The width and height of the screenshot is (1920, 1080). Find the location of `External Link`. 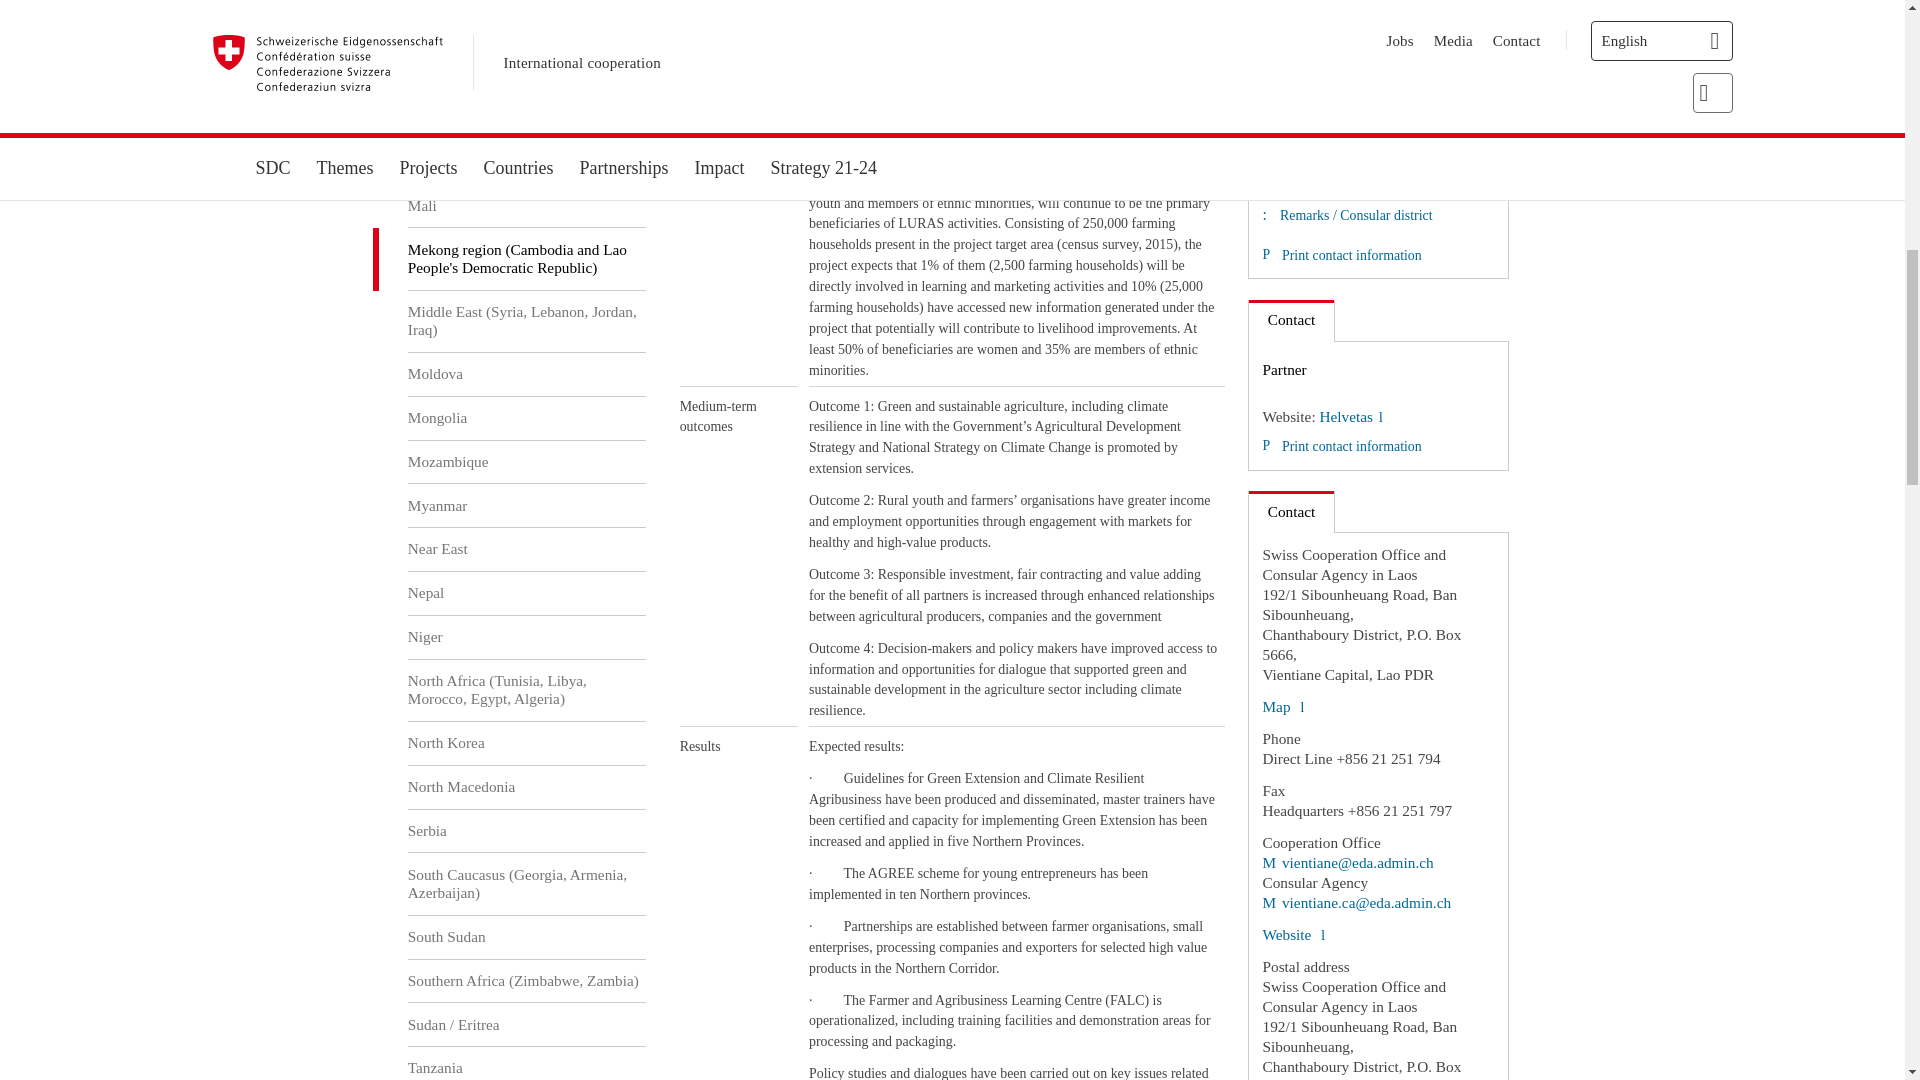

External Link is located at coordinates (1356, 902).